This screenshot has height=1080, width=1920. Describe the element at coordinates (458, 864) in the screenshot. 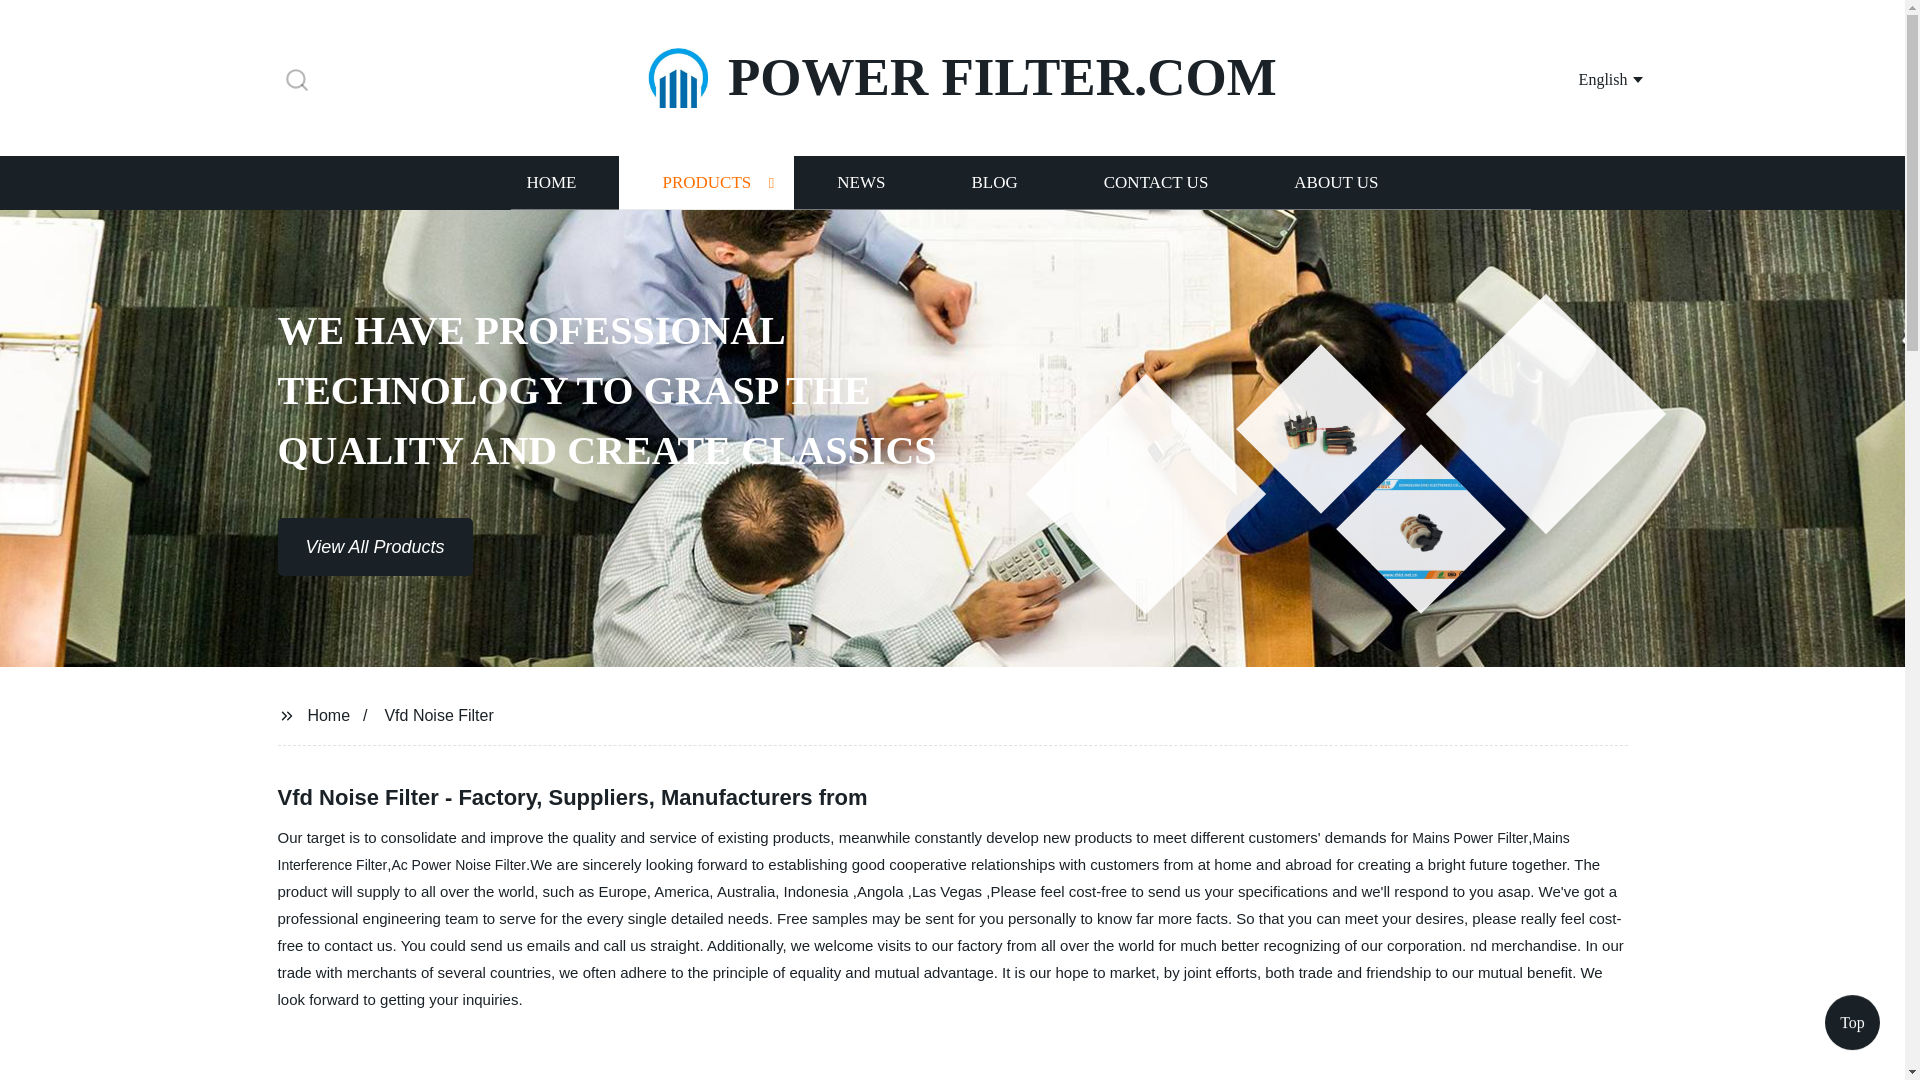

I see `Ac Power Noise Filter` at that location.